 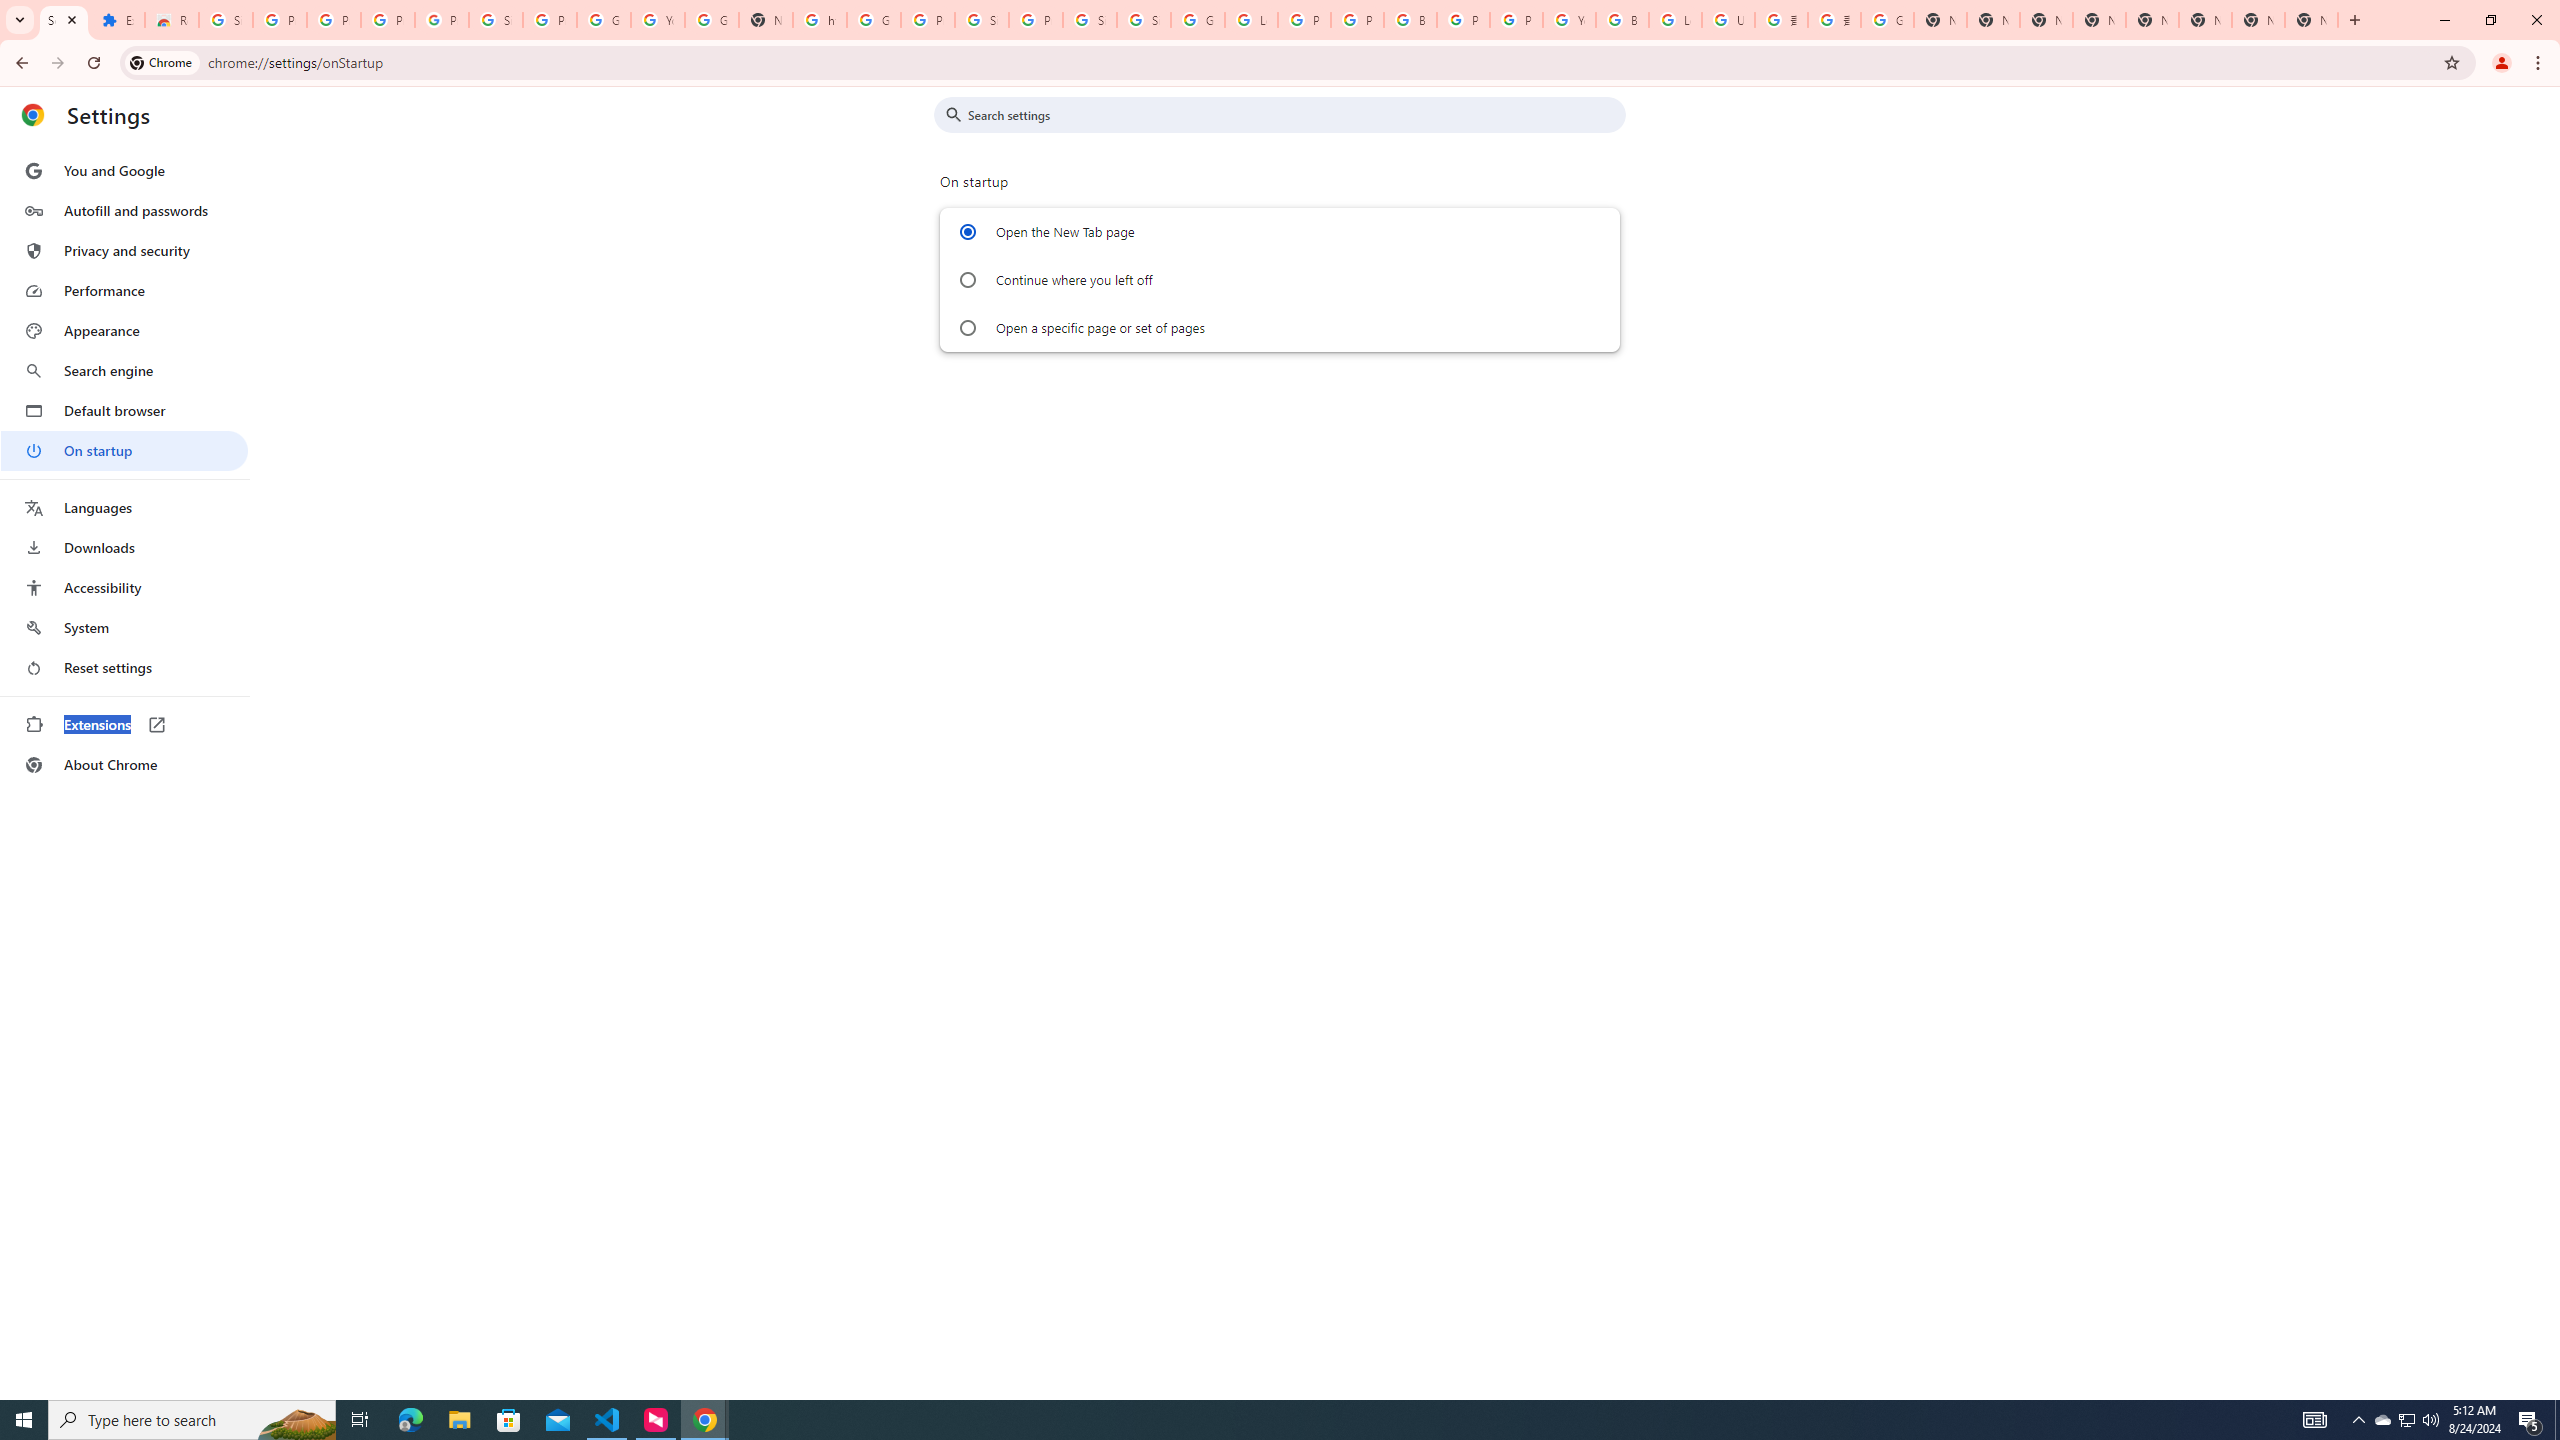 I want to click on Continue where you left off, so click(x=968, y=280).